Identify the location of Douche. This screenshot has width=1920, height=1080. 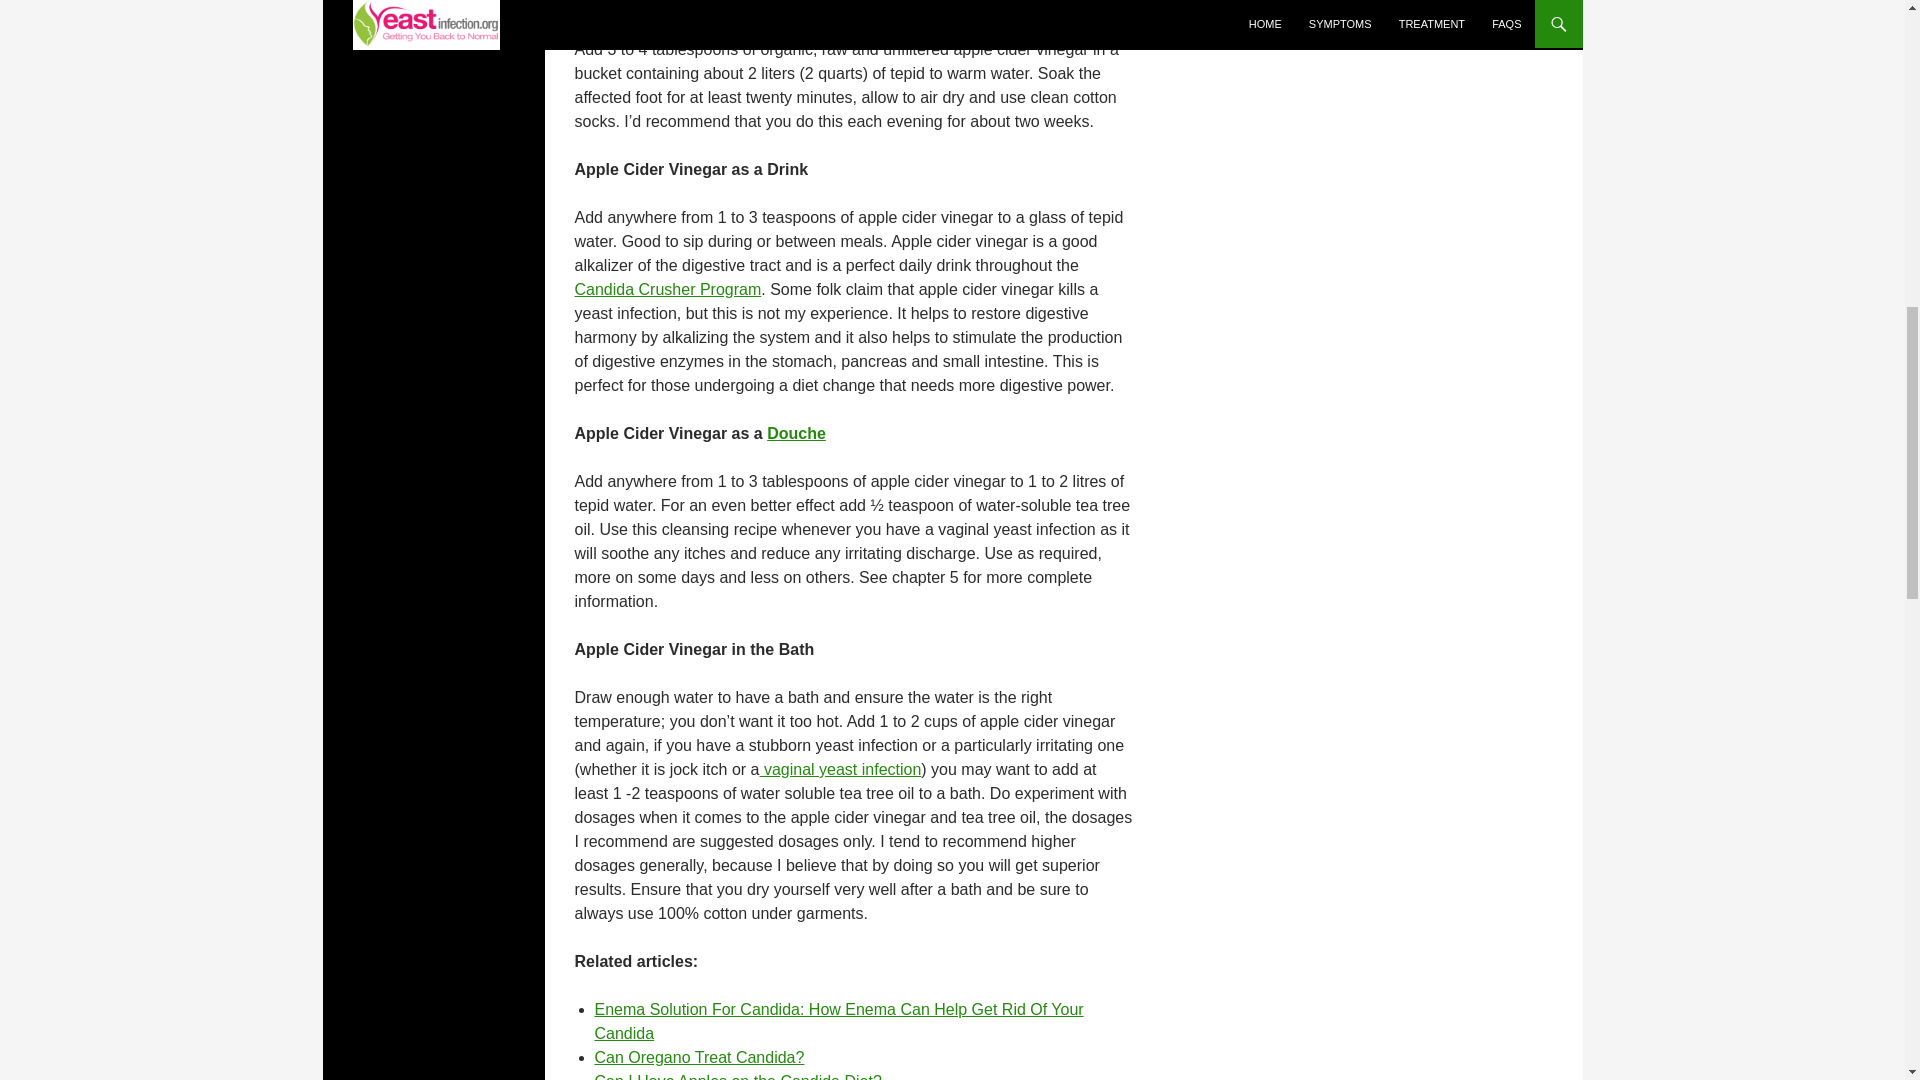
(796, 433).